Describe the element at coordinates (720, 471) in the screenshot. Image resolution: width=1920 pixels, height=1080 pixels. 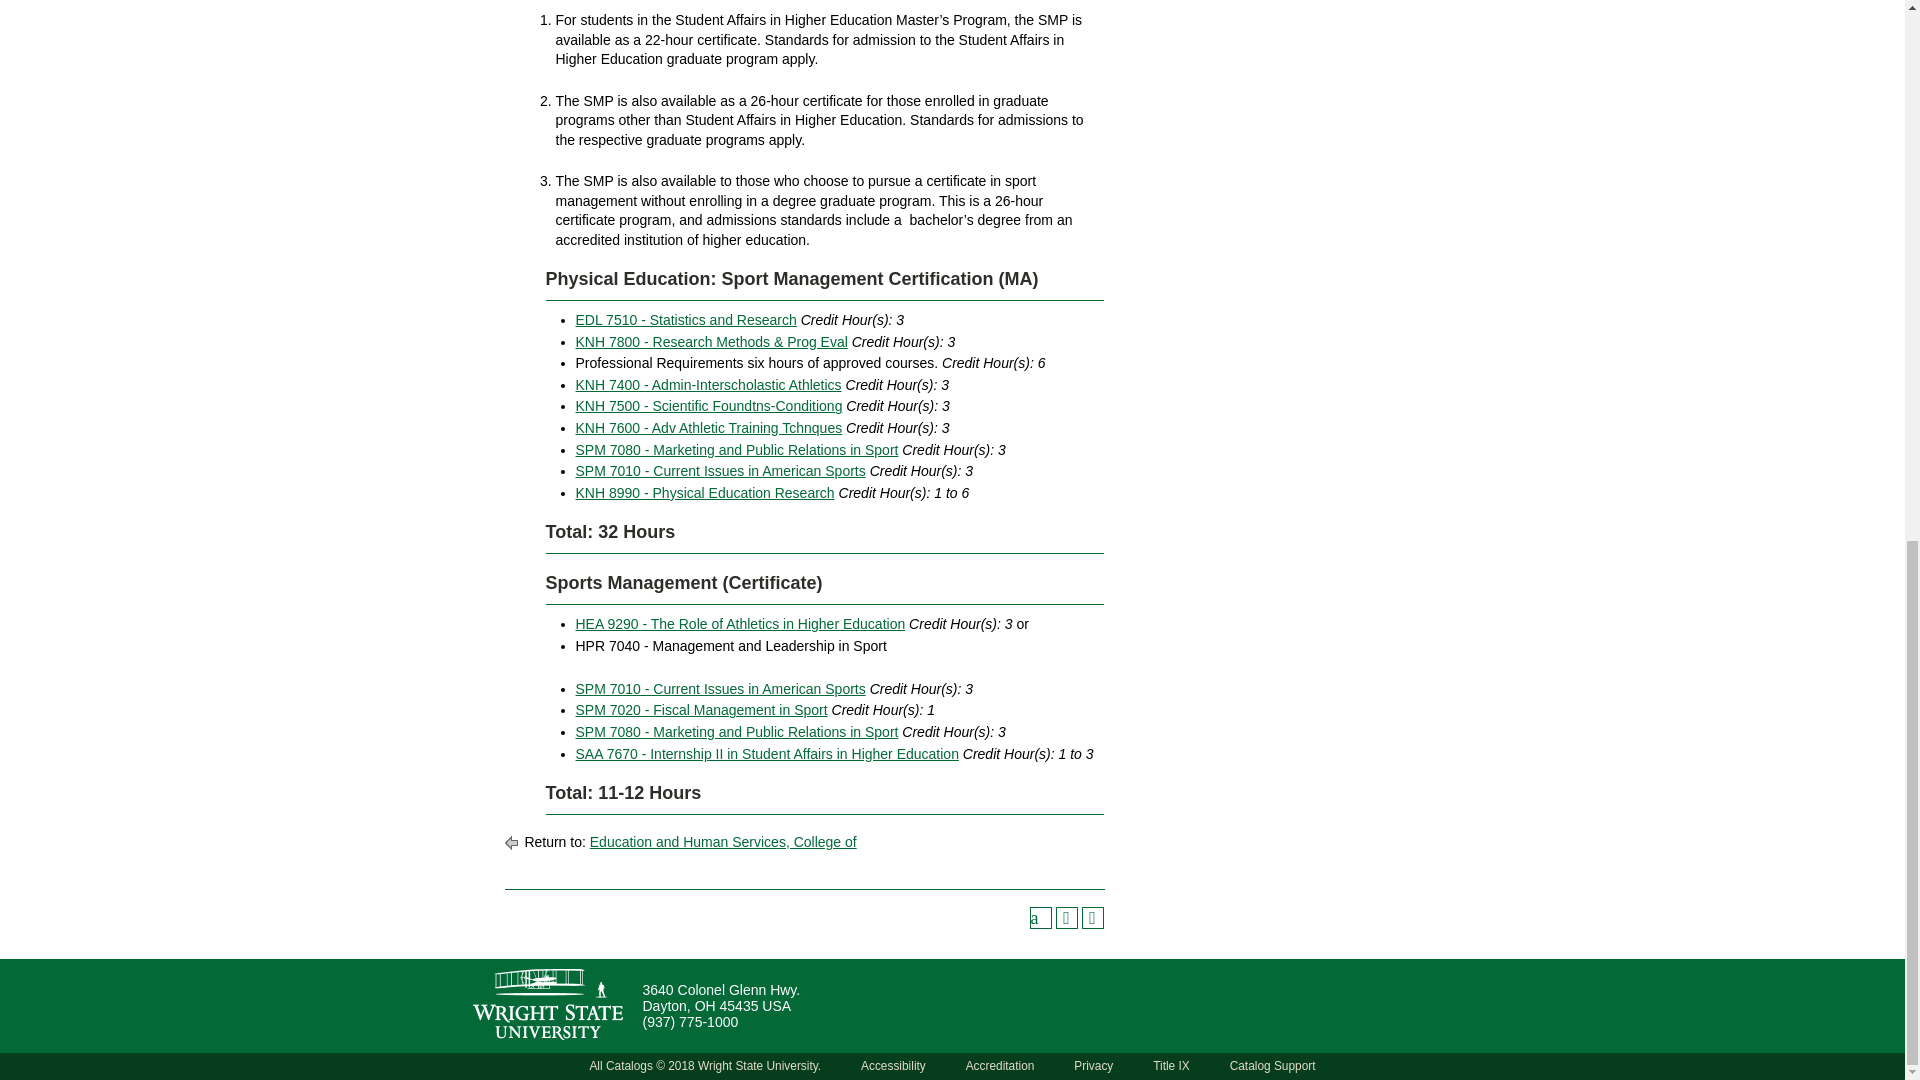
I see `SPM 7010 - Current Issues in American Sports` at that location.